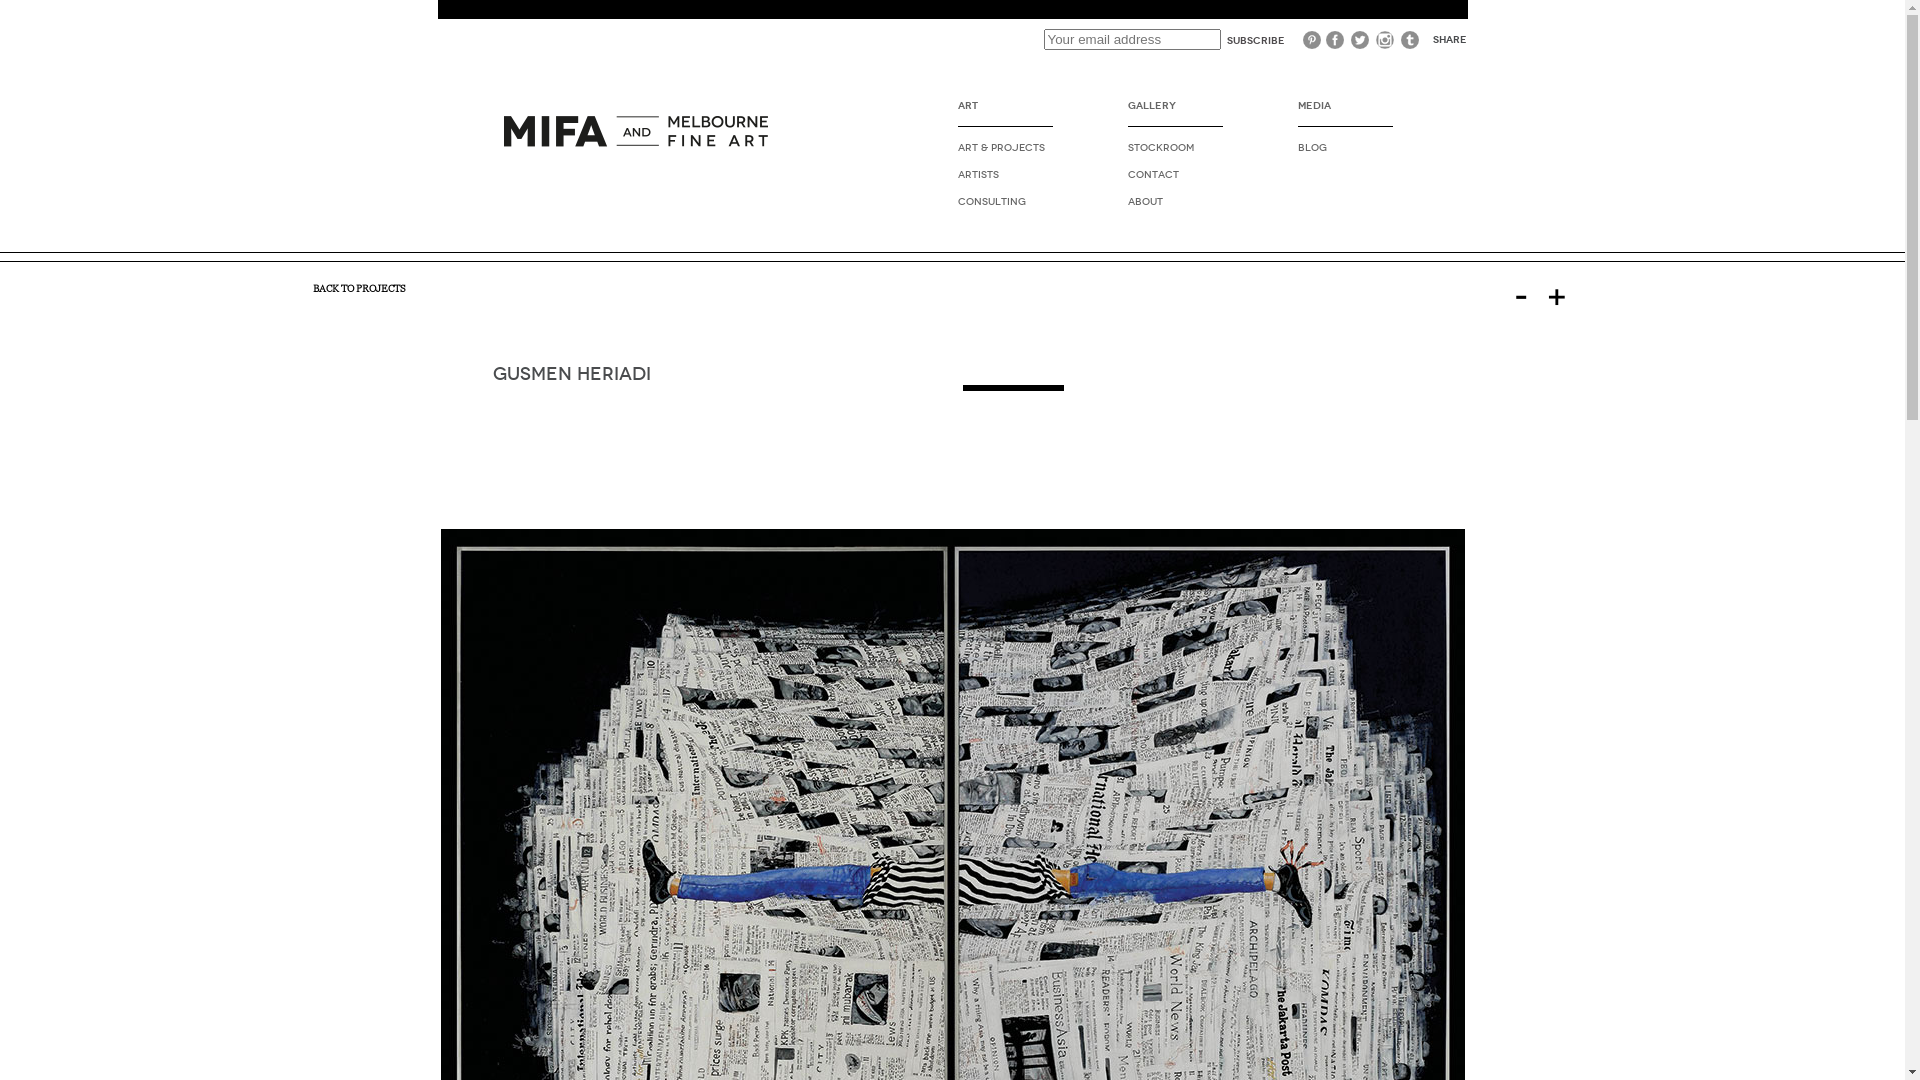 The image size is (1920, 1080). Describe the element at coordinates (1410, 40) in the screenshot. I see `Tumblr` at that location.